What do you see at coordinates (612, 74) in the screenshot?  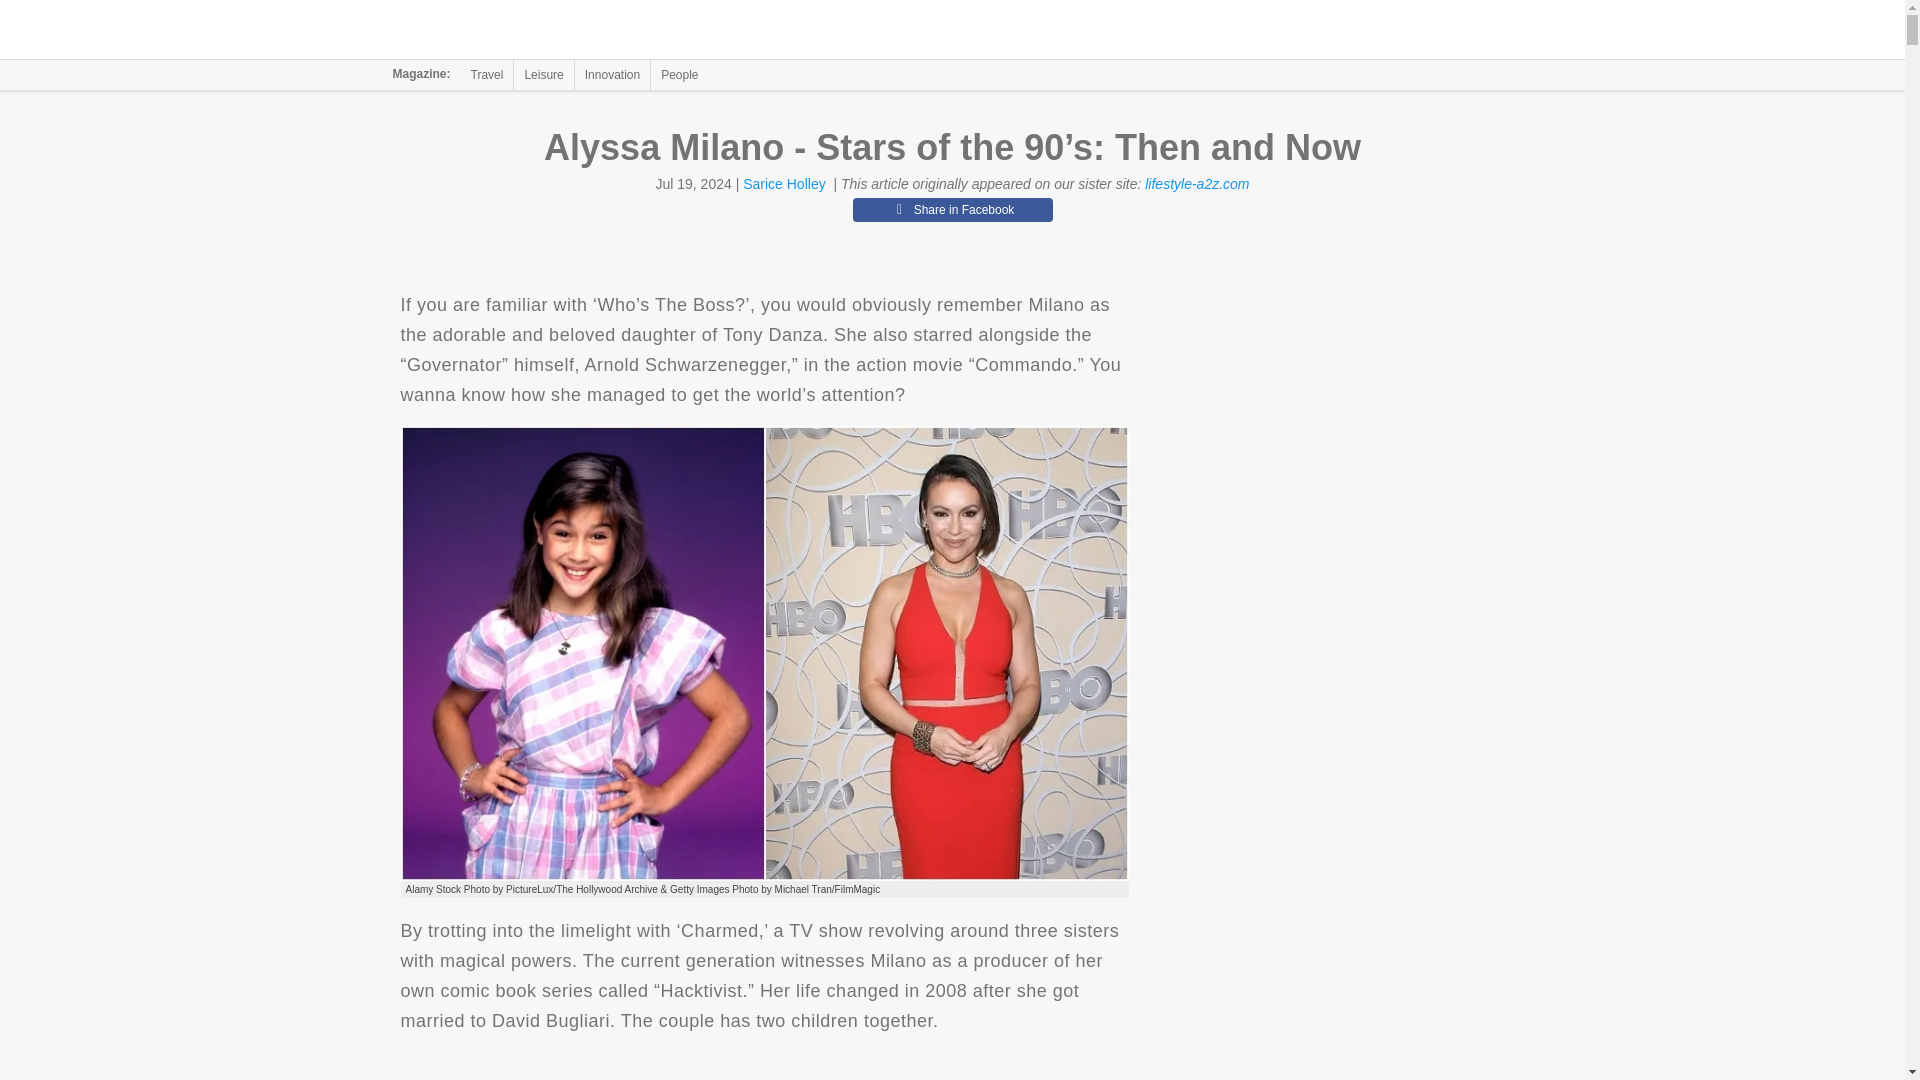 I see `Innovation` at bounding box center [612, 74].